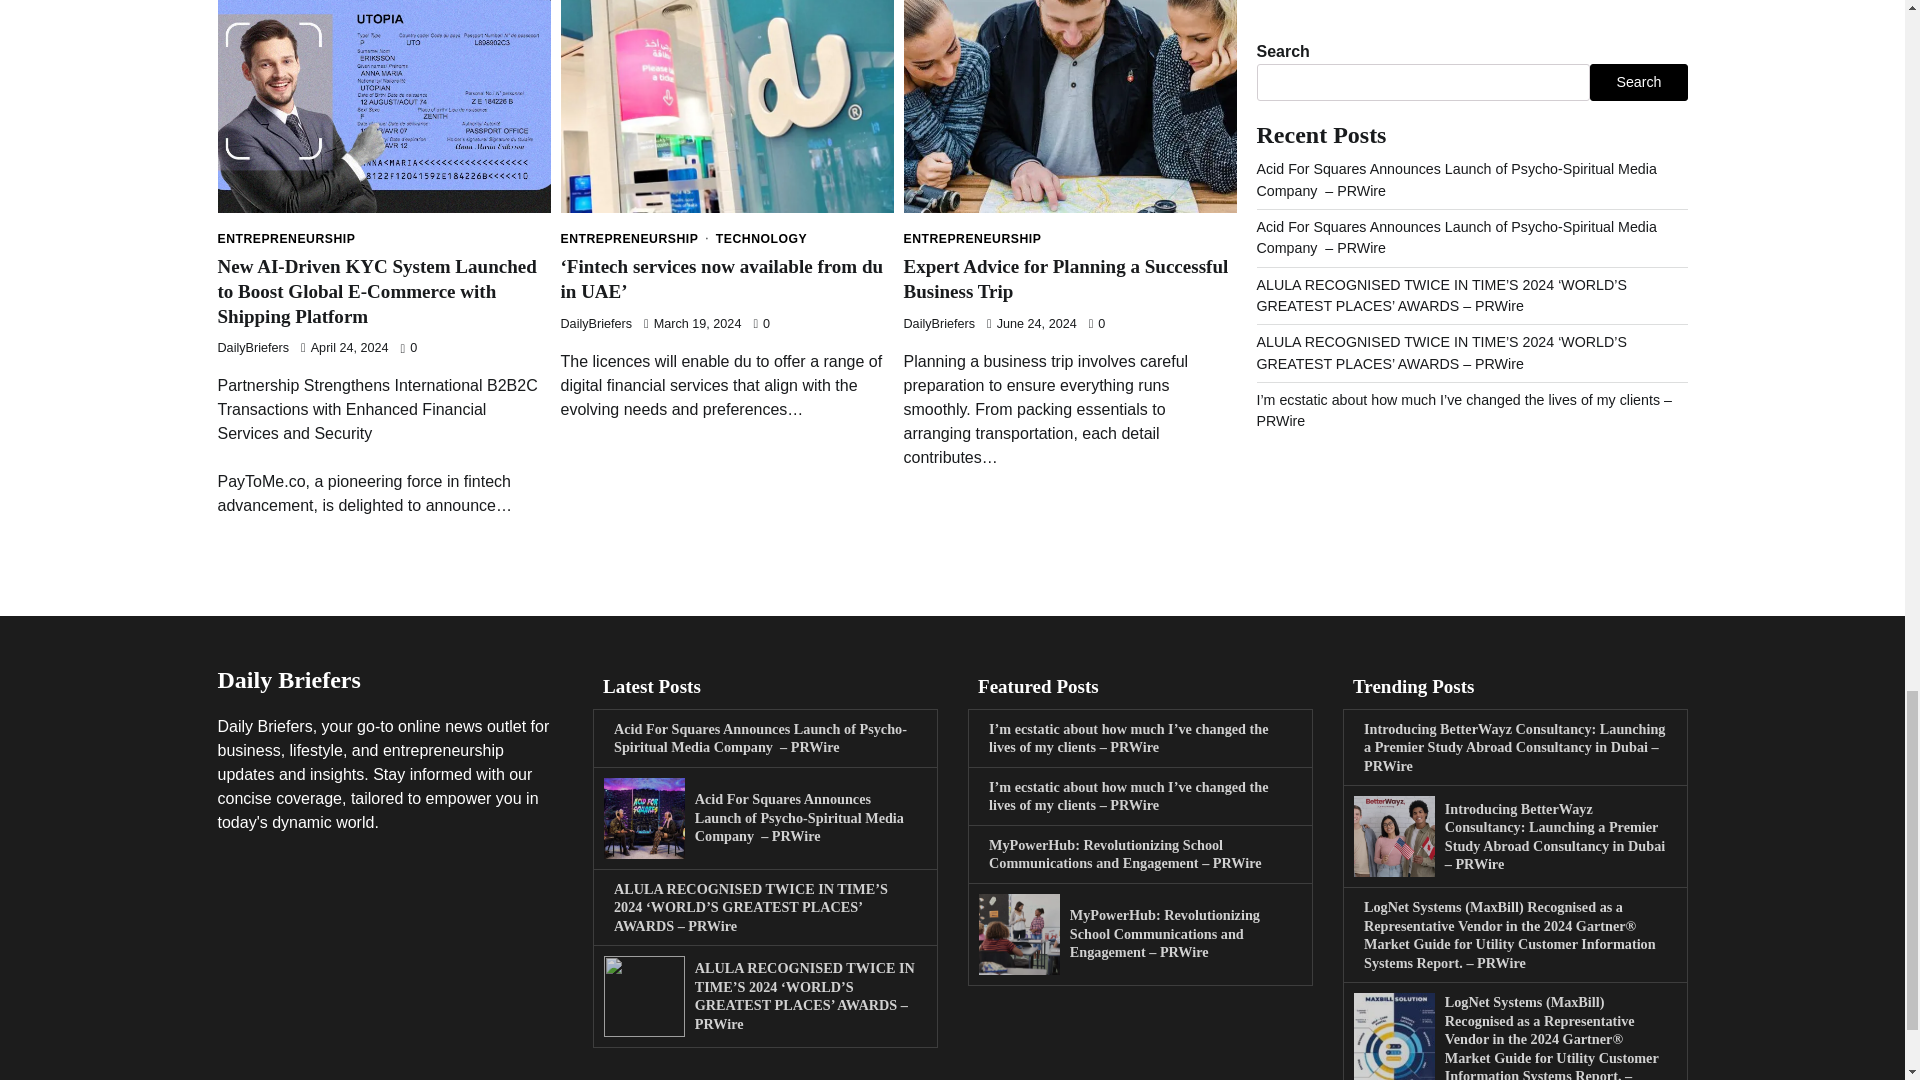 The image size is (1920, 1080). Describe the element at coordinates (761, 239) in the screenshot. I see `TECHNOLOGY` at that location.